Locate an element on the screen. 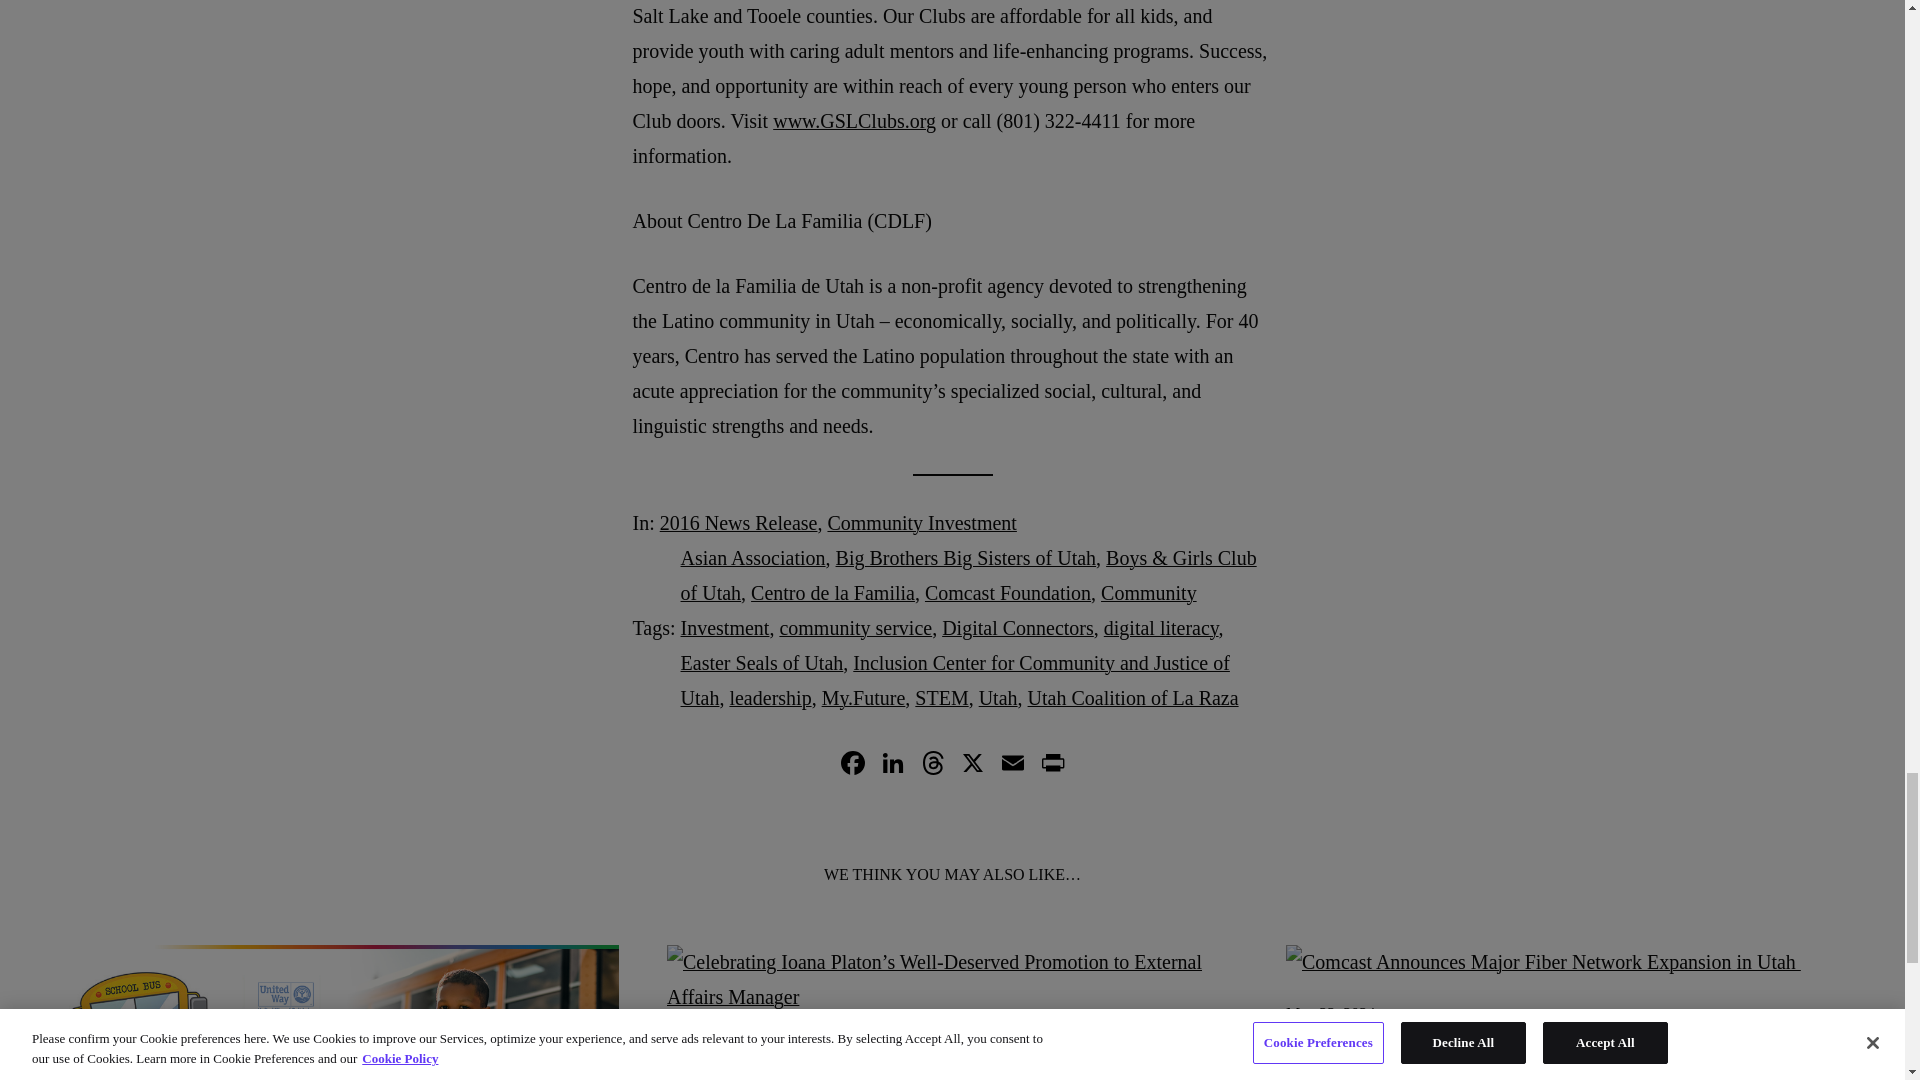 The image size is (1920, 1080). www.GSLClubs.org is located at coordinates (854, 120).